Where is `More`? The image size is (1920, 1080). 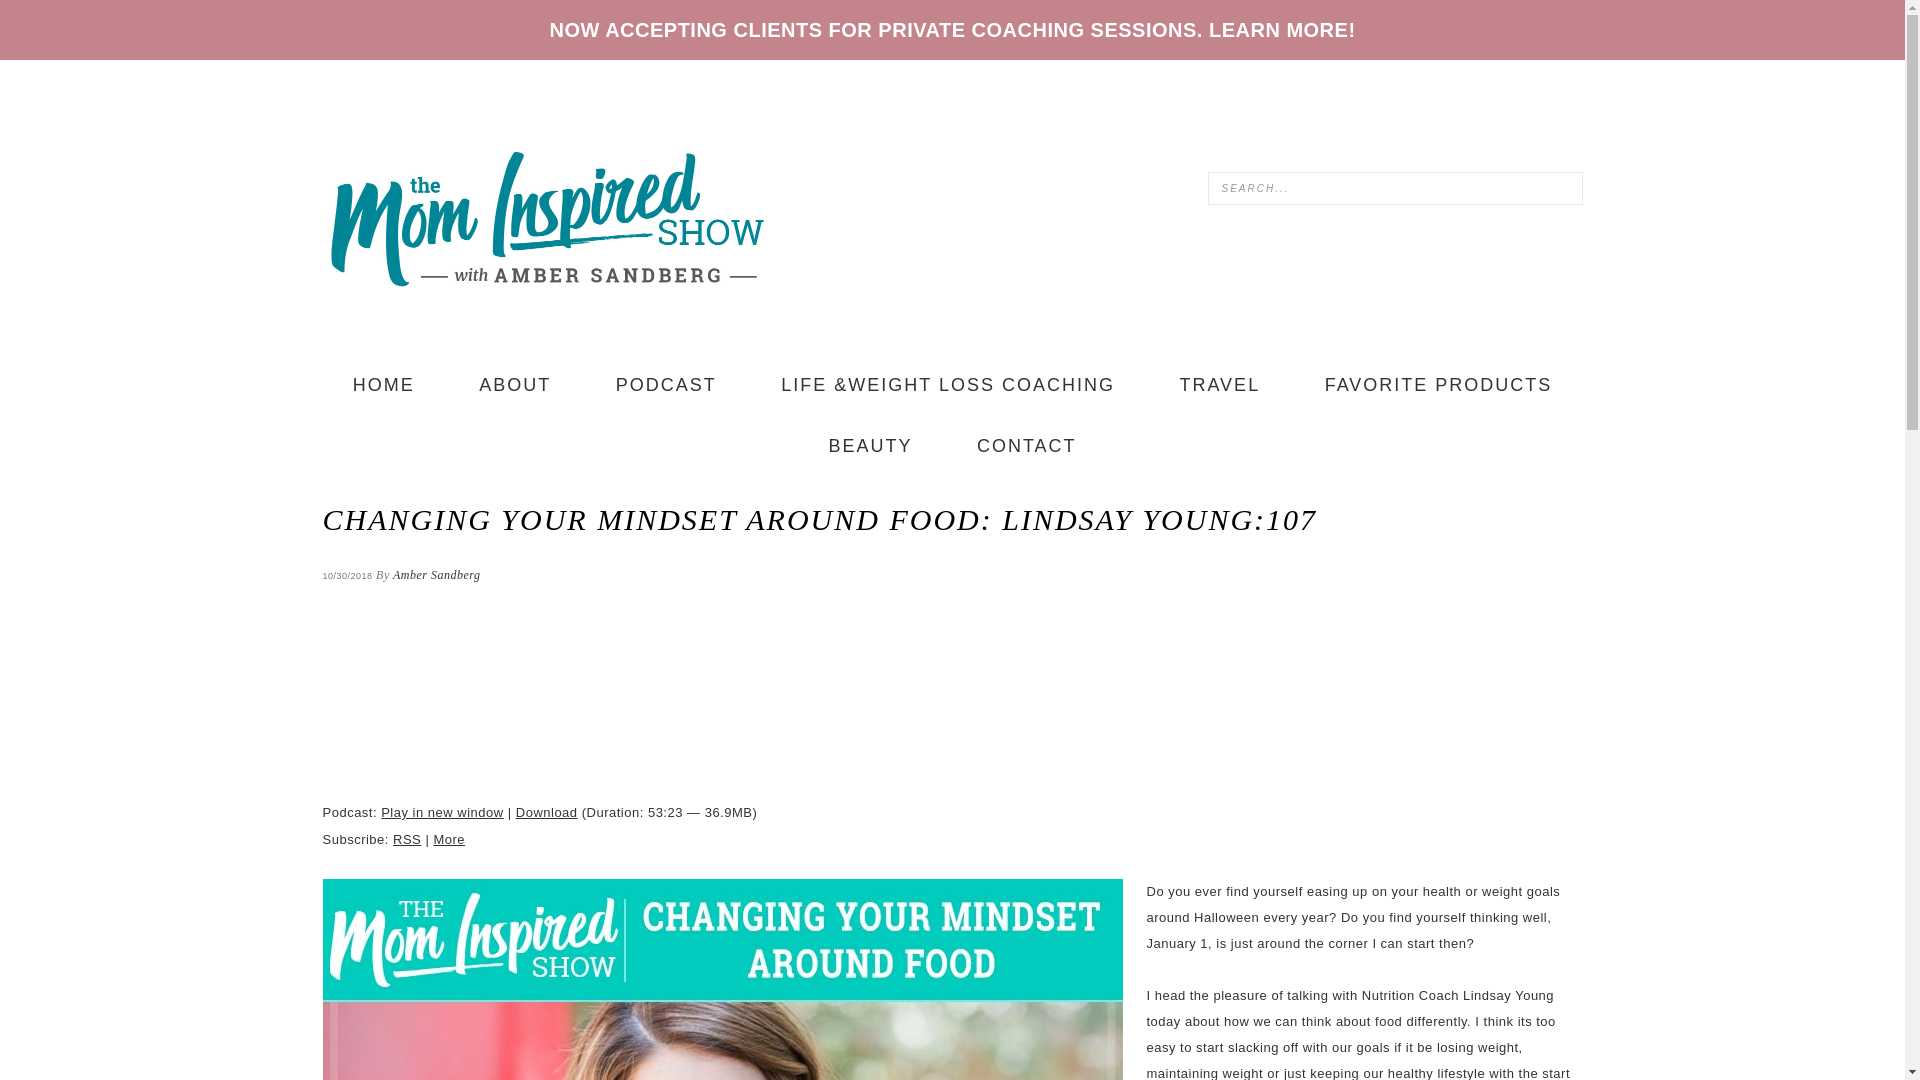
More is located at coordinates (448, 838).